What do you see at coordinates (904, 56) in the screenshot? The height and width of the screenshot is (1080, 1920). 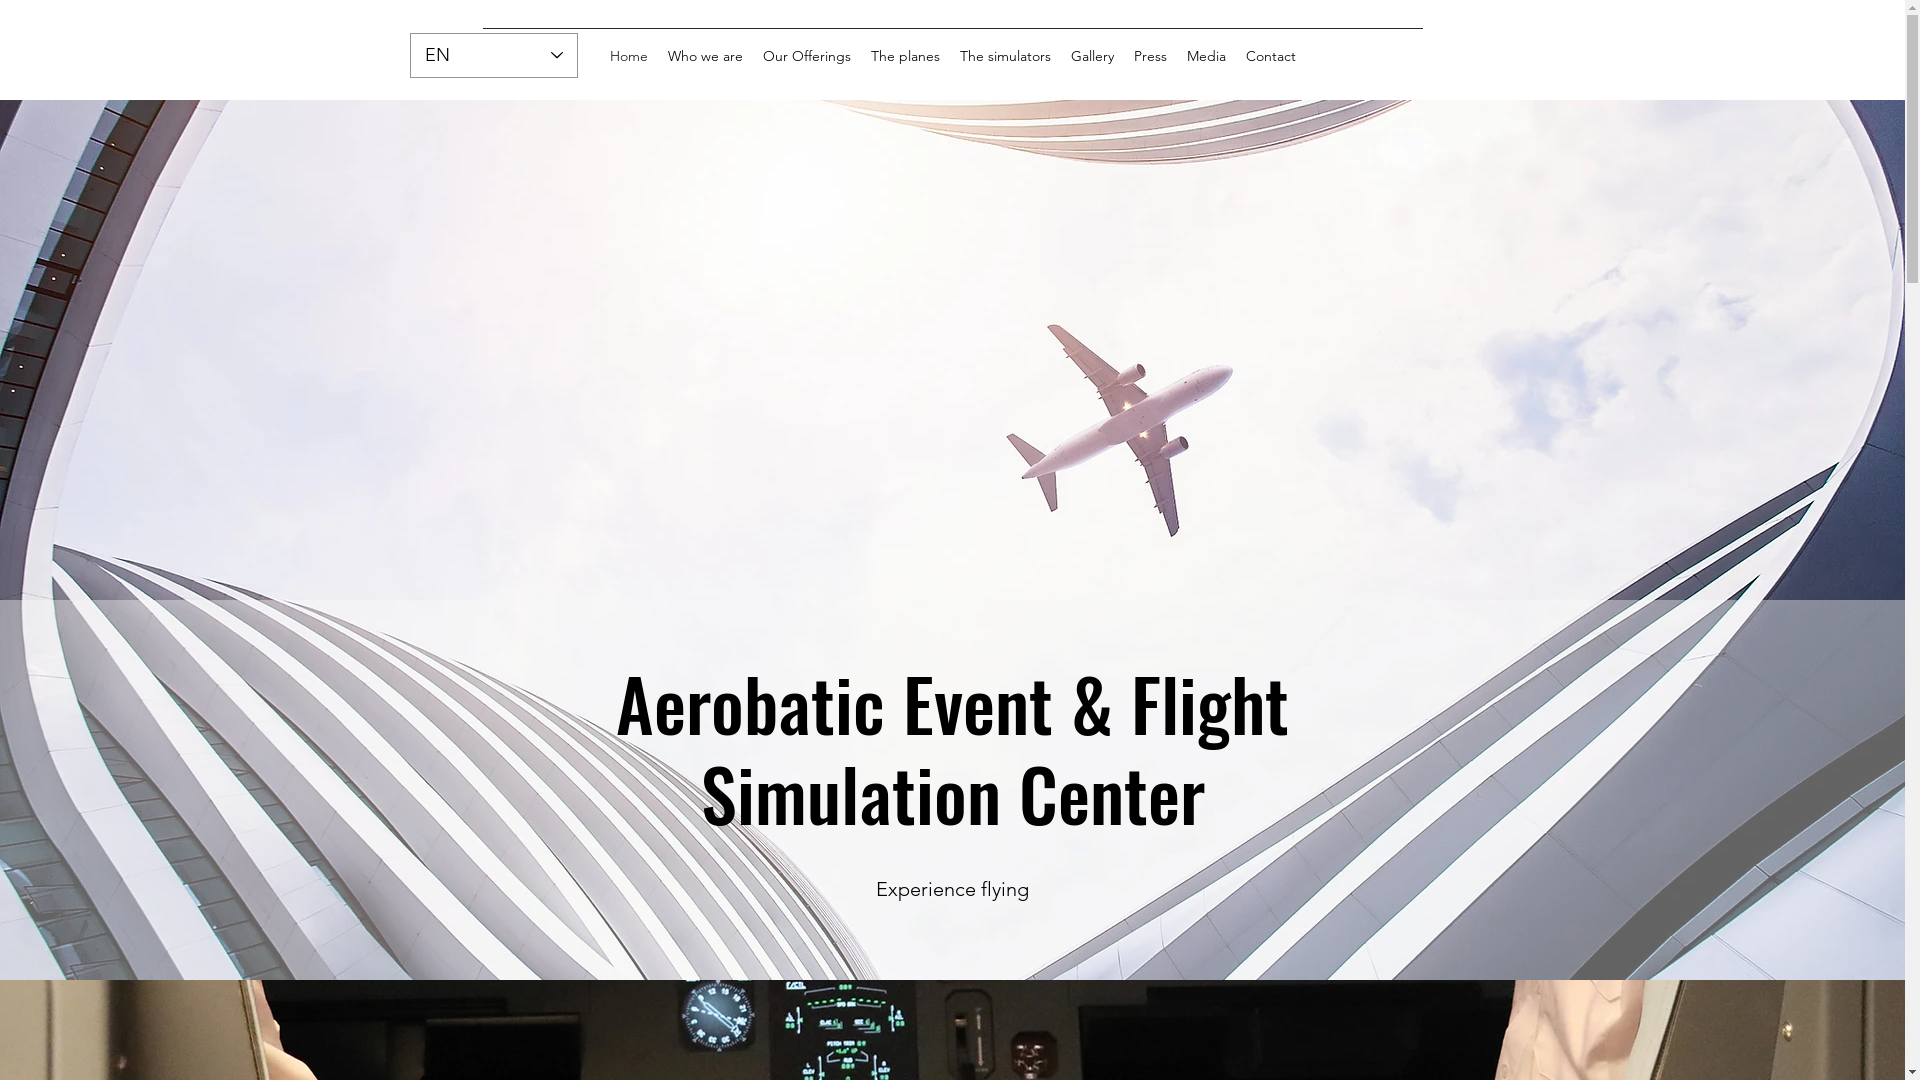 I see `The planes` at bounding box center [904, 56].